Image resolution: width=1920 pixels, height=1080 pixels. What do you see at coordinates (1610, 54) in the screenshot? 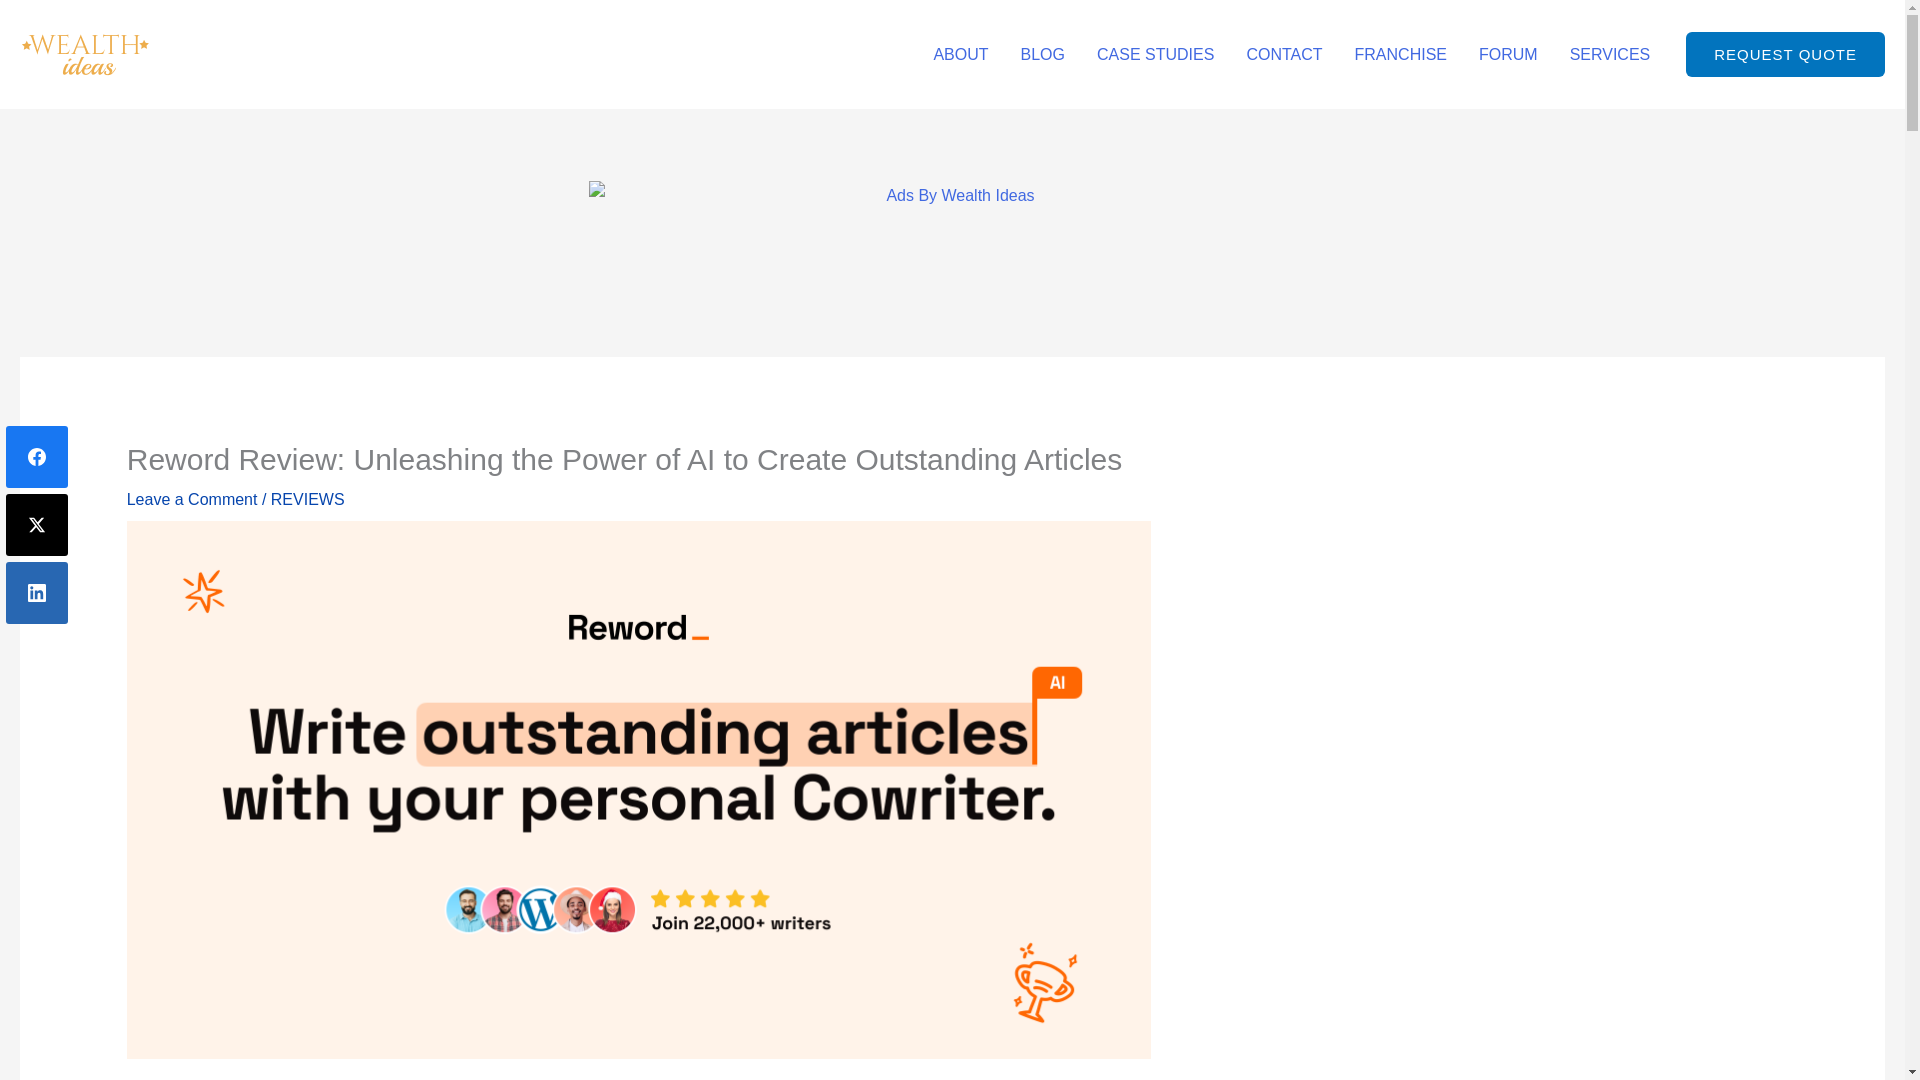
I see `SERVICES` at bounding box center [1610, 54].